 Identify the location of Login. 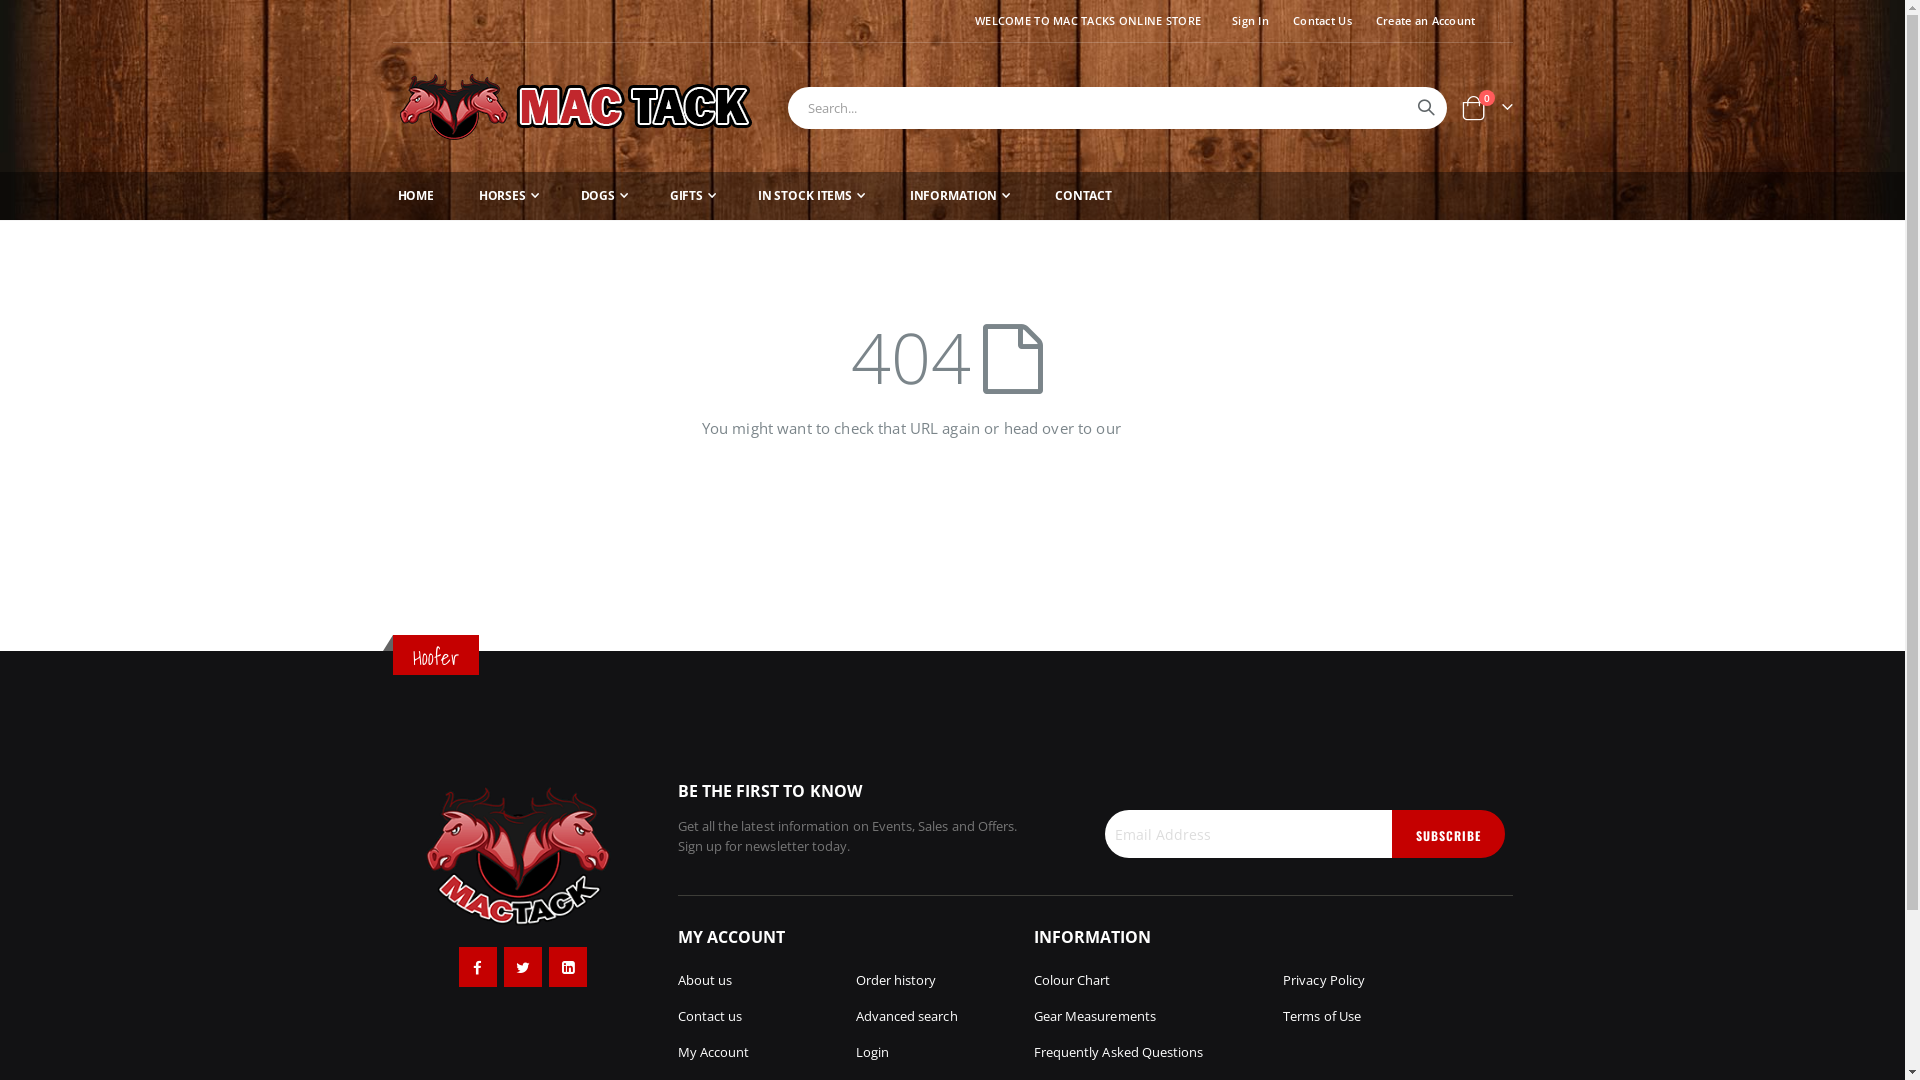
(872, 1052).